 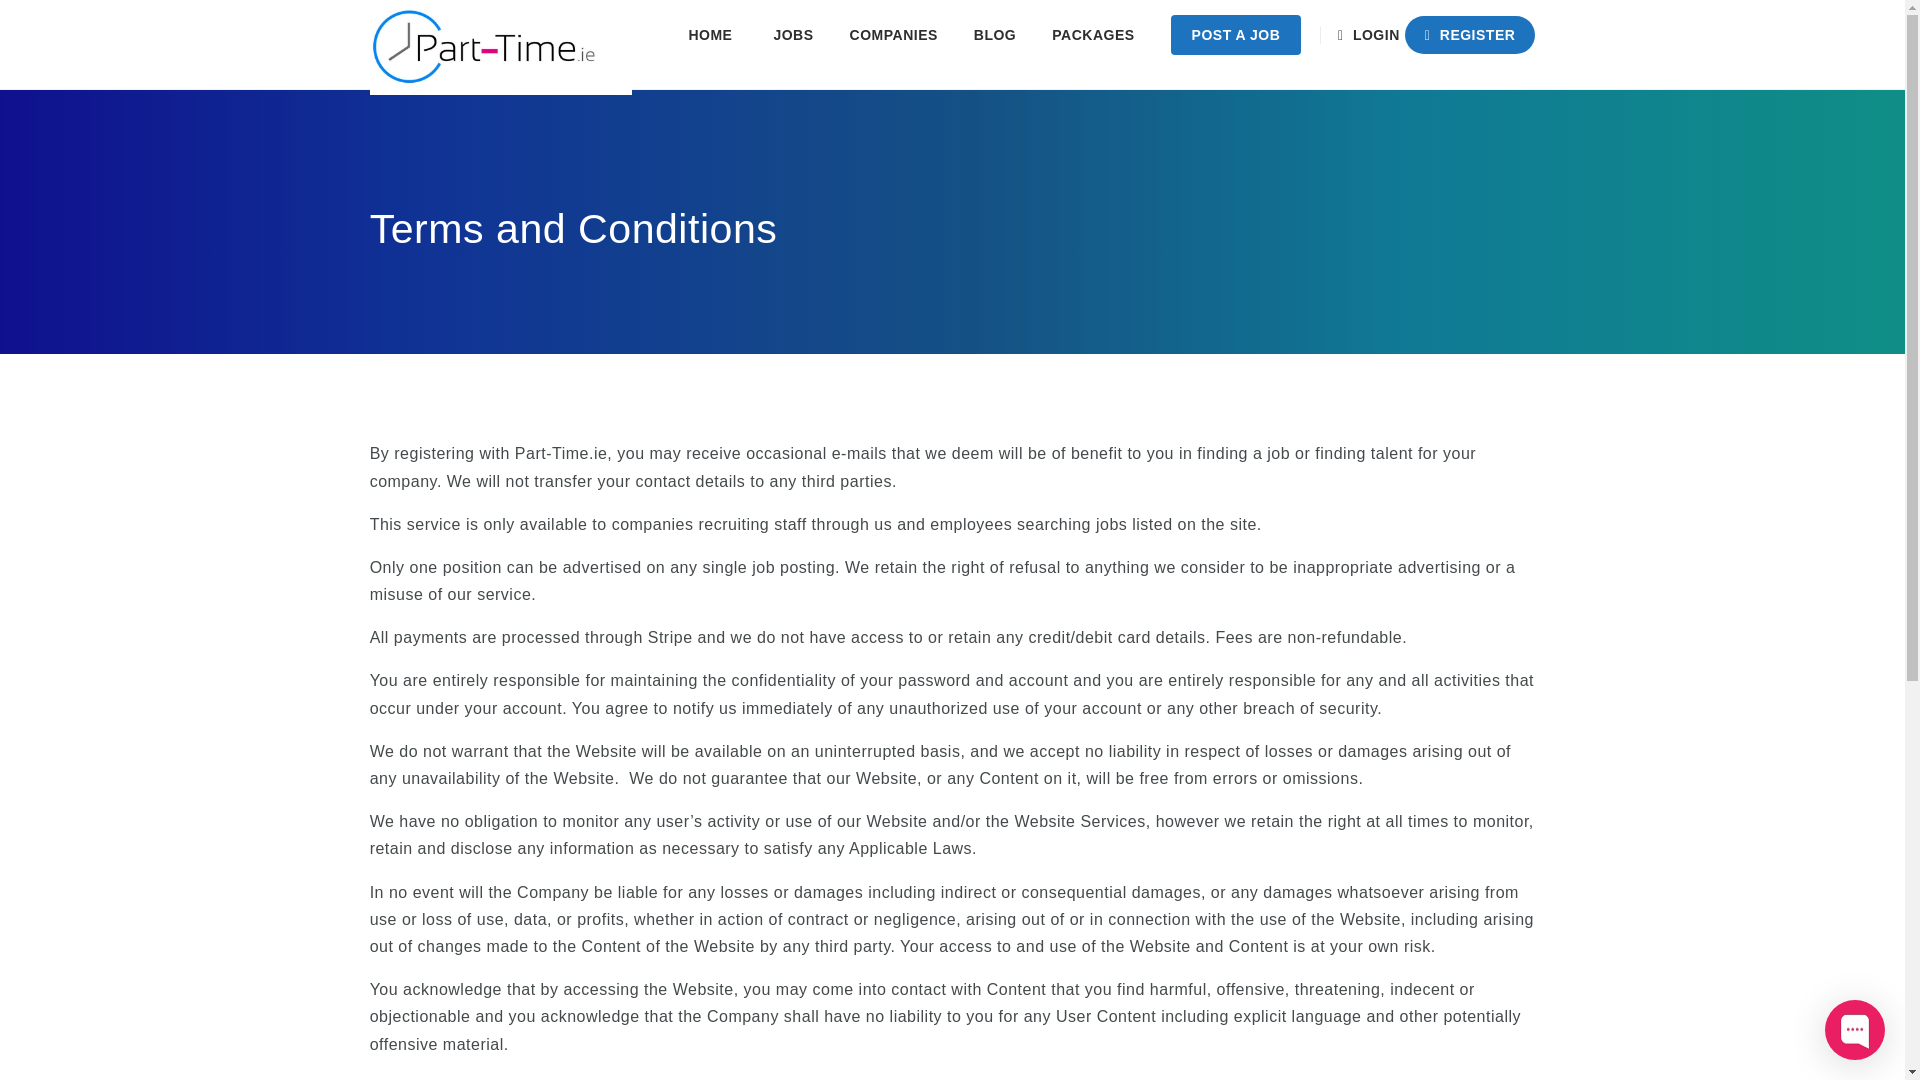 What do you see at coordinates (502, 44) in the screenshot?
I see `Where Part-Time work is our full-time priority` at bounding box center [502, 44].